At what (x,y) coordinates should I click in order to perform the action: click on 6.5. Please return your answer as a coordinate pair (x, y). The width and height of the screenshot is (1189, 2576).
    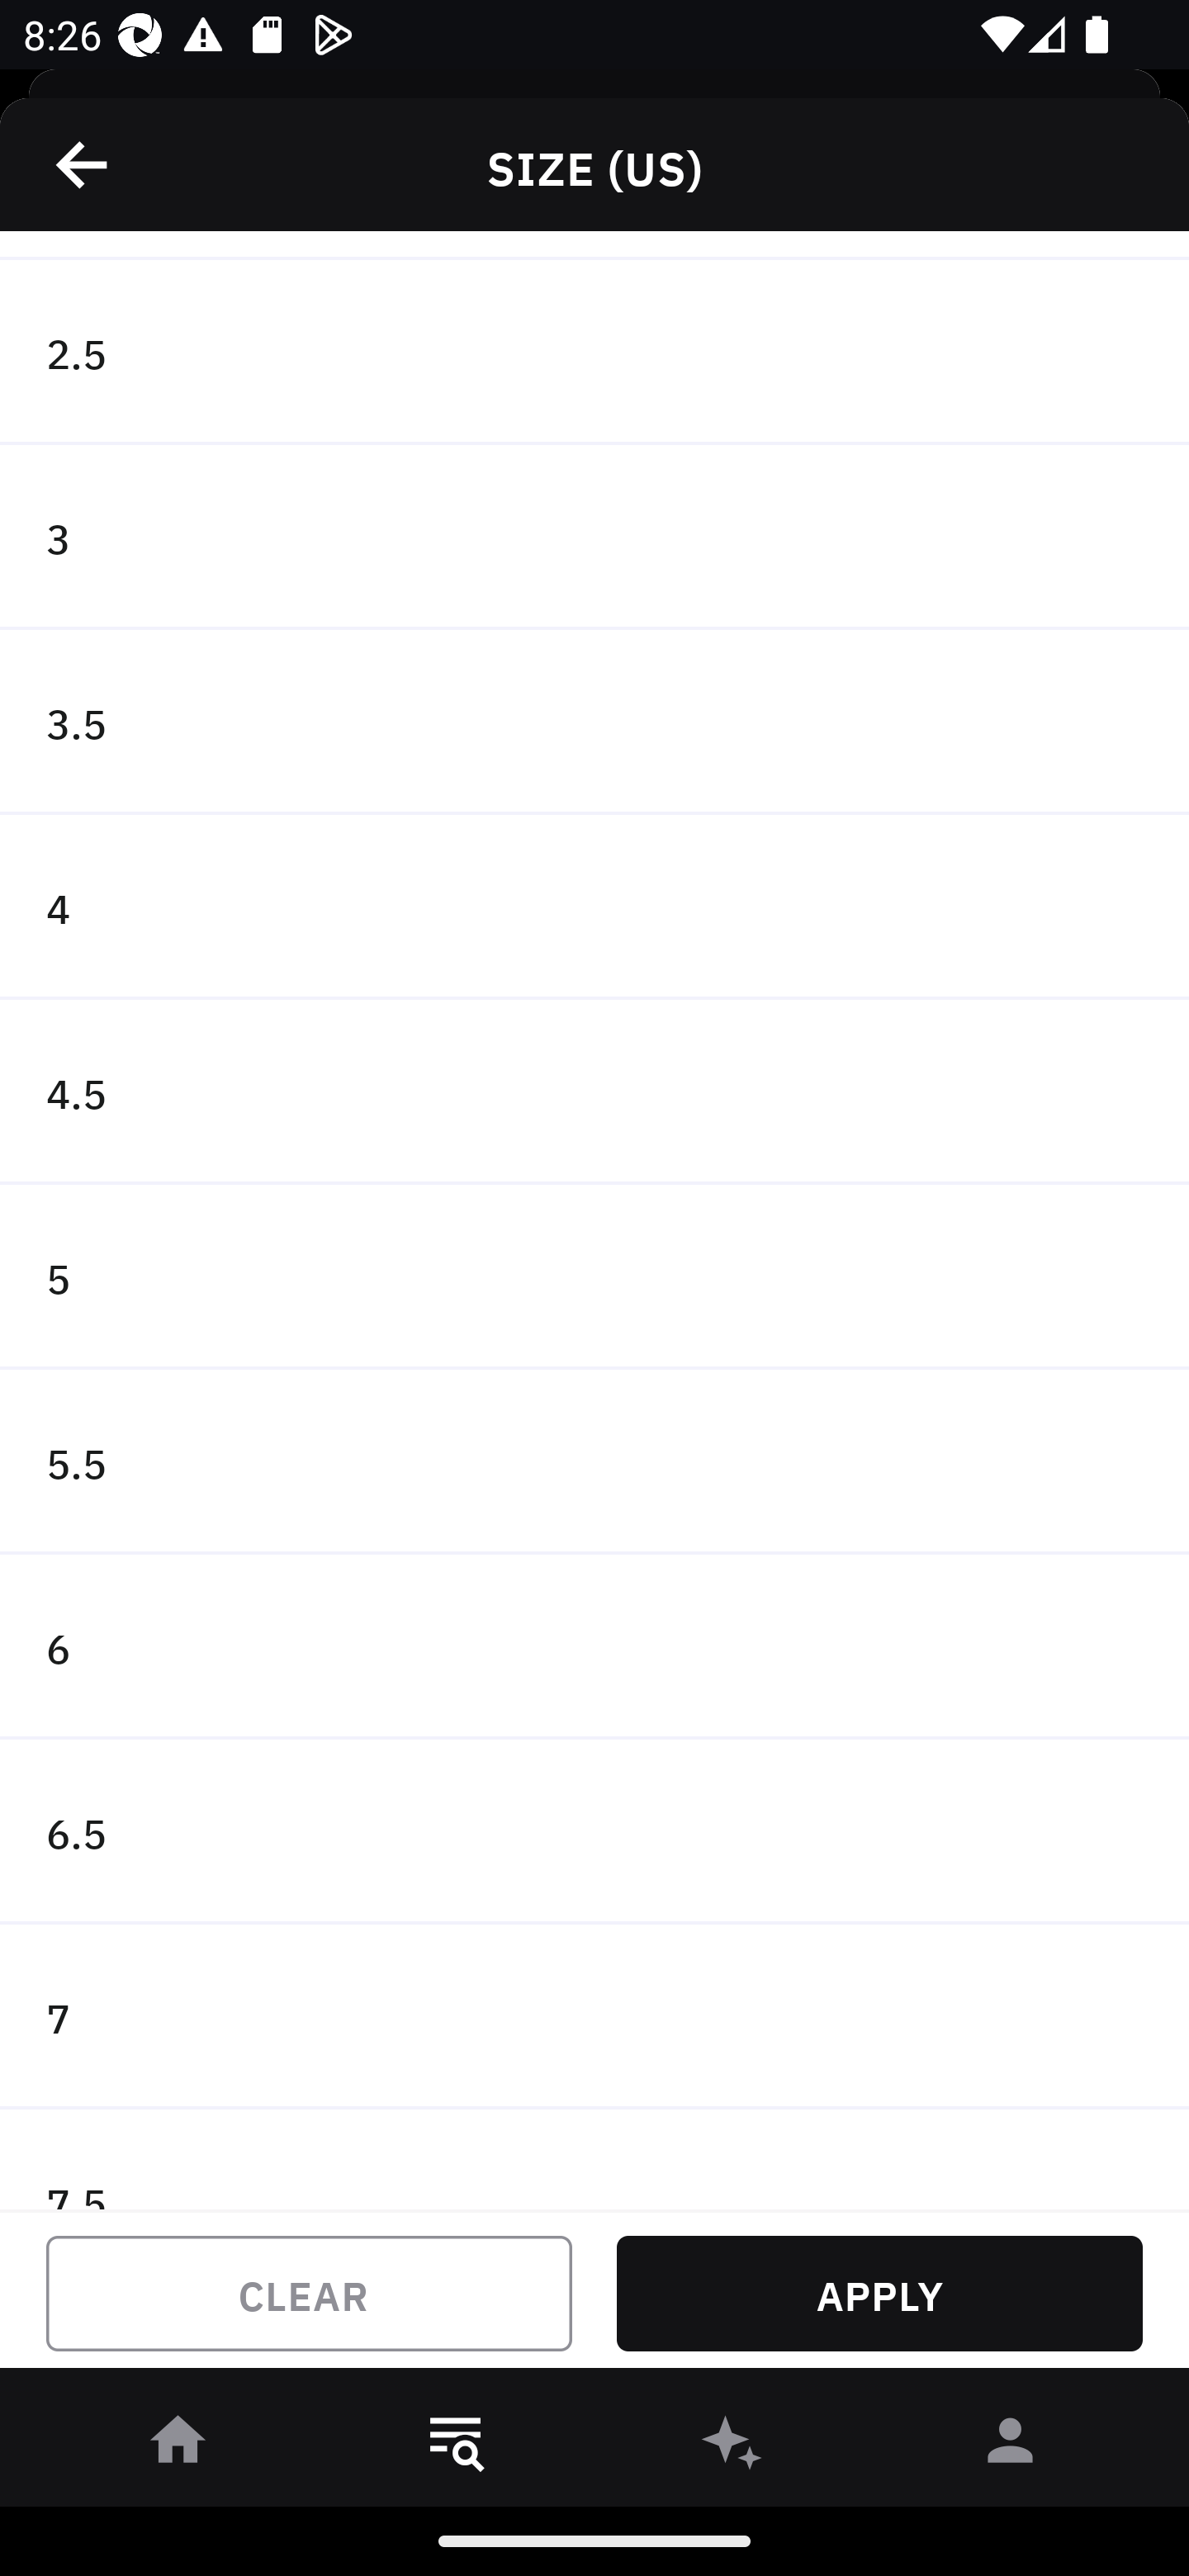
    Looking at the image, I should click on (594, 1831).